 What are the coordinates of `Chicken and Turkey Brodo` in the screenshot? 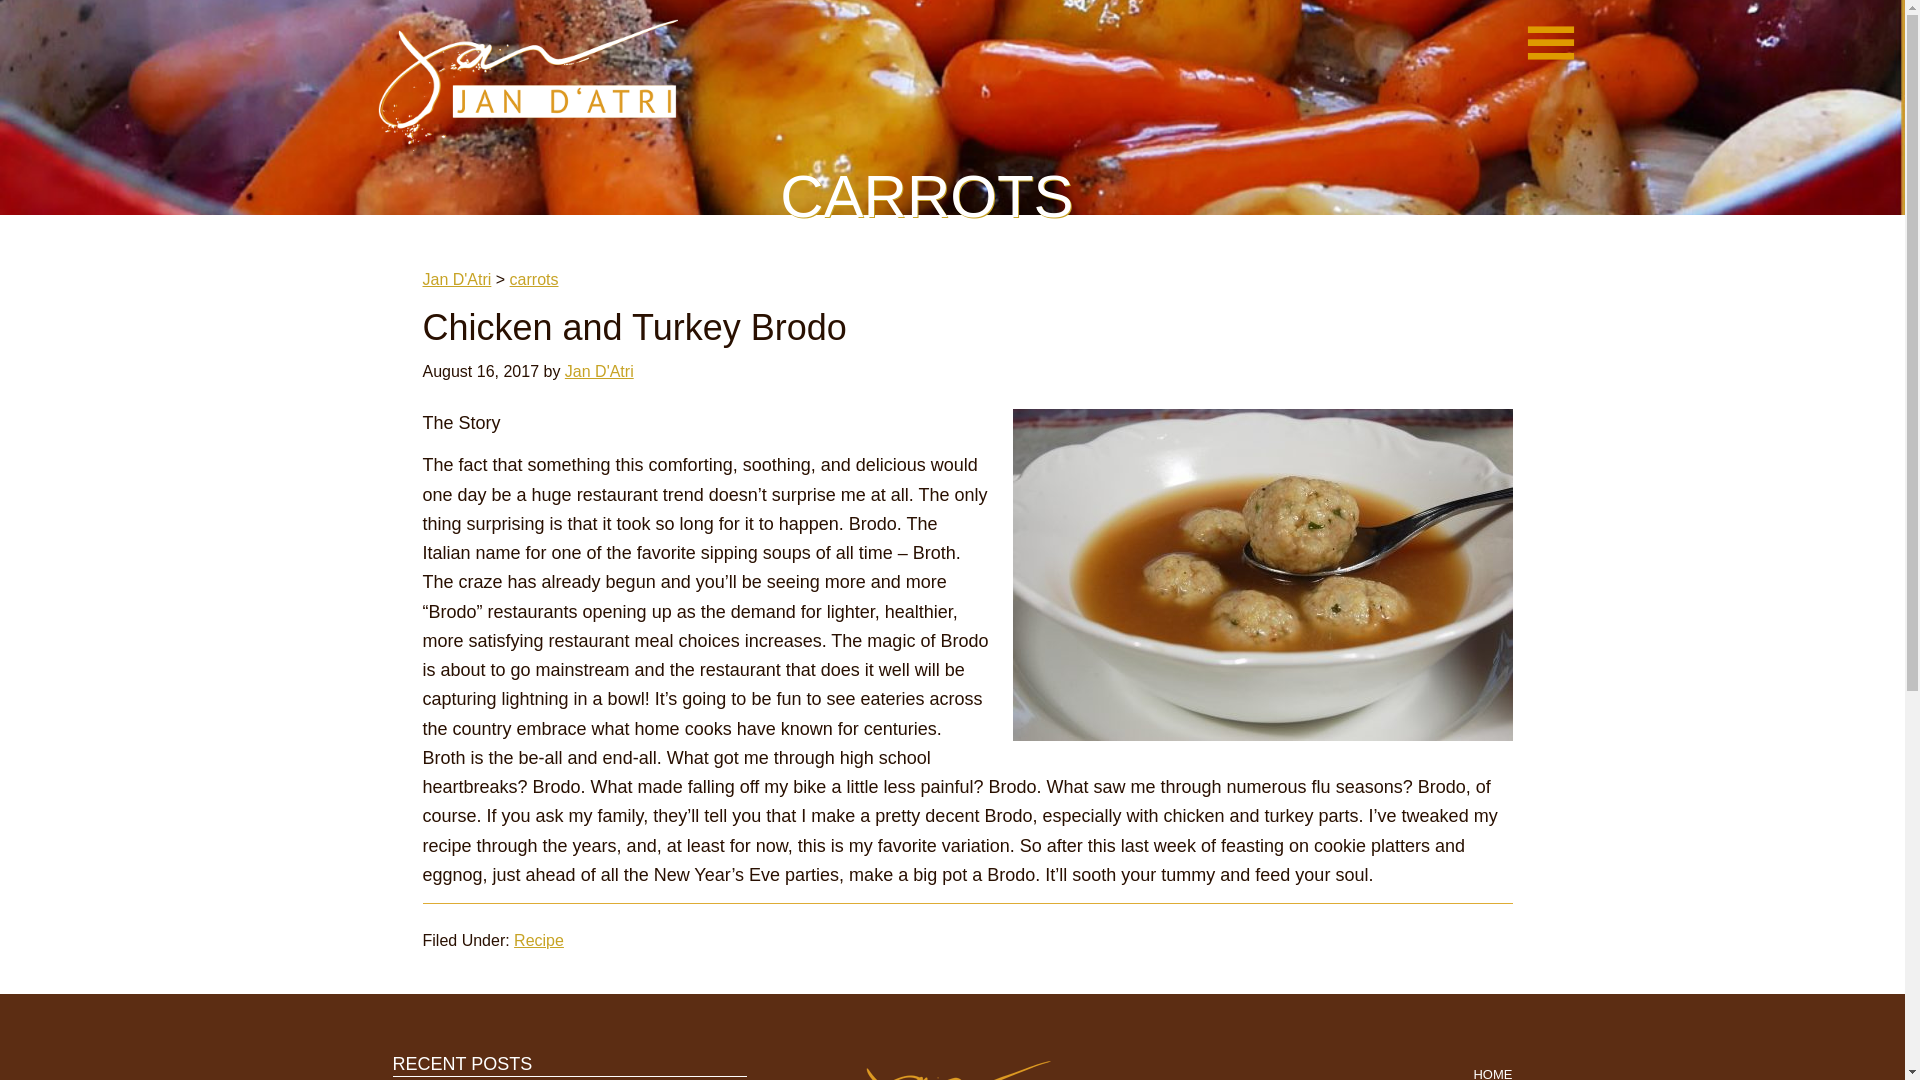 It's located at (634, 326).